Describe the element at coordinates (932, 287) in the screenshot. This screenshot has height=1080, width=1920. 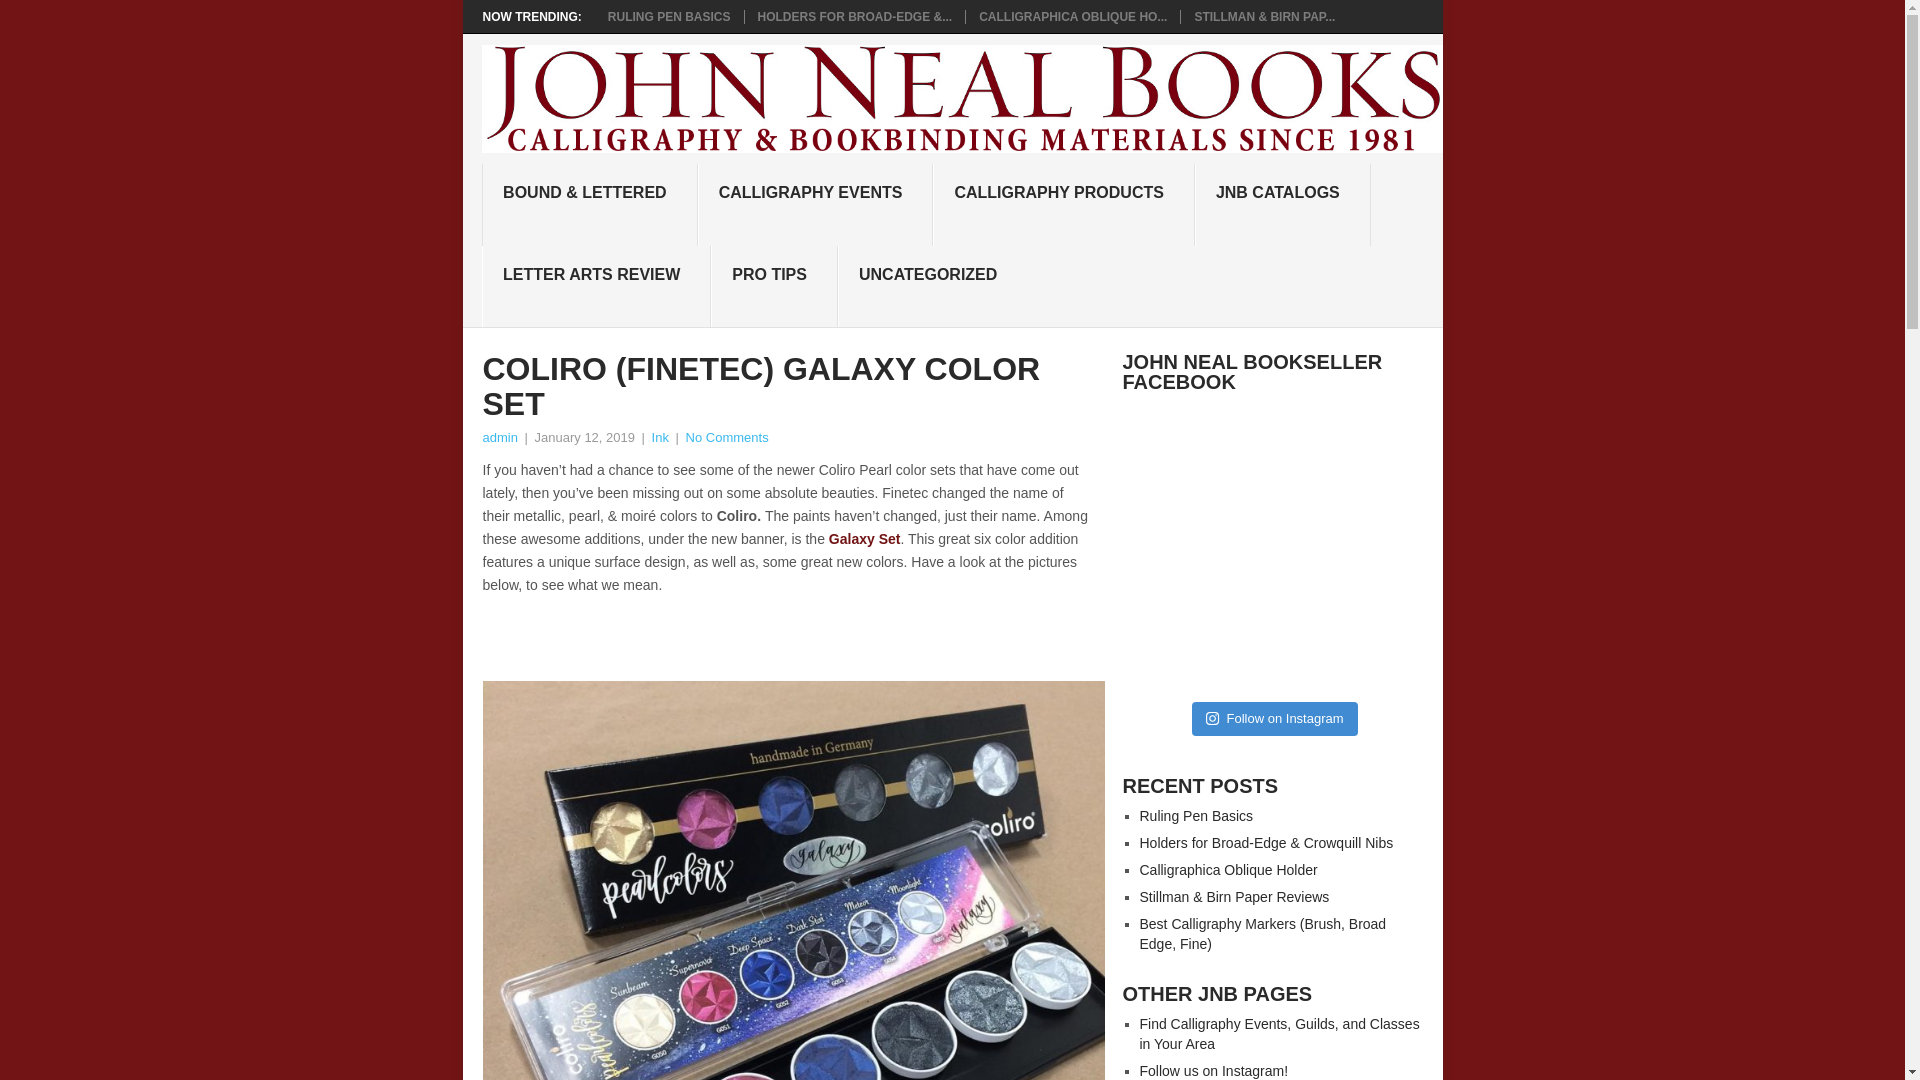
I see `UNCATEGORIZED` at that location.